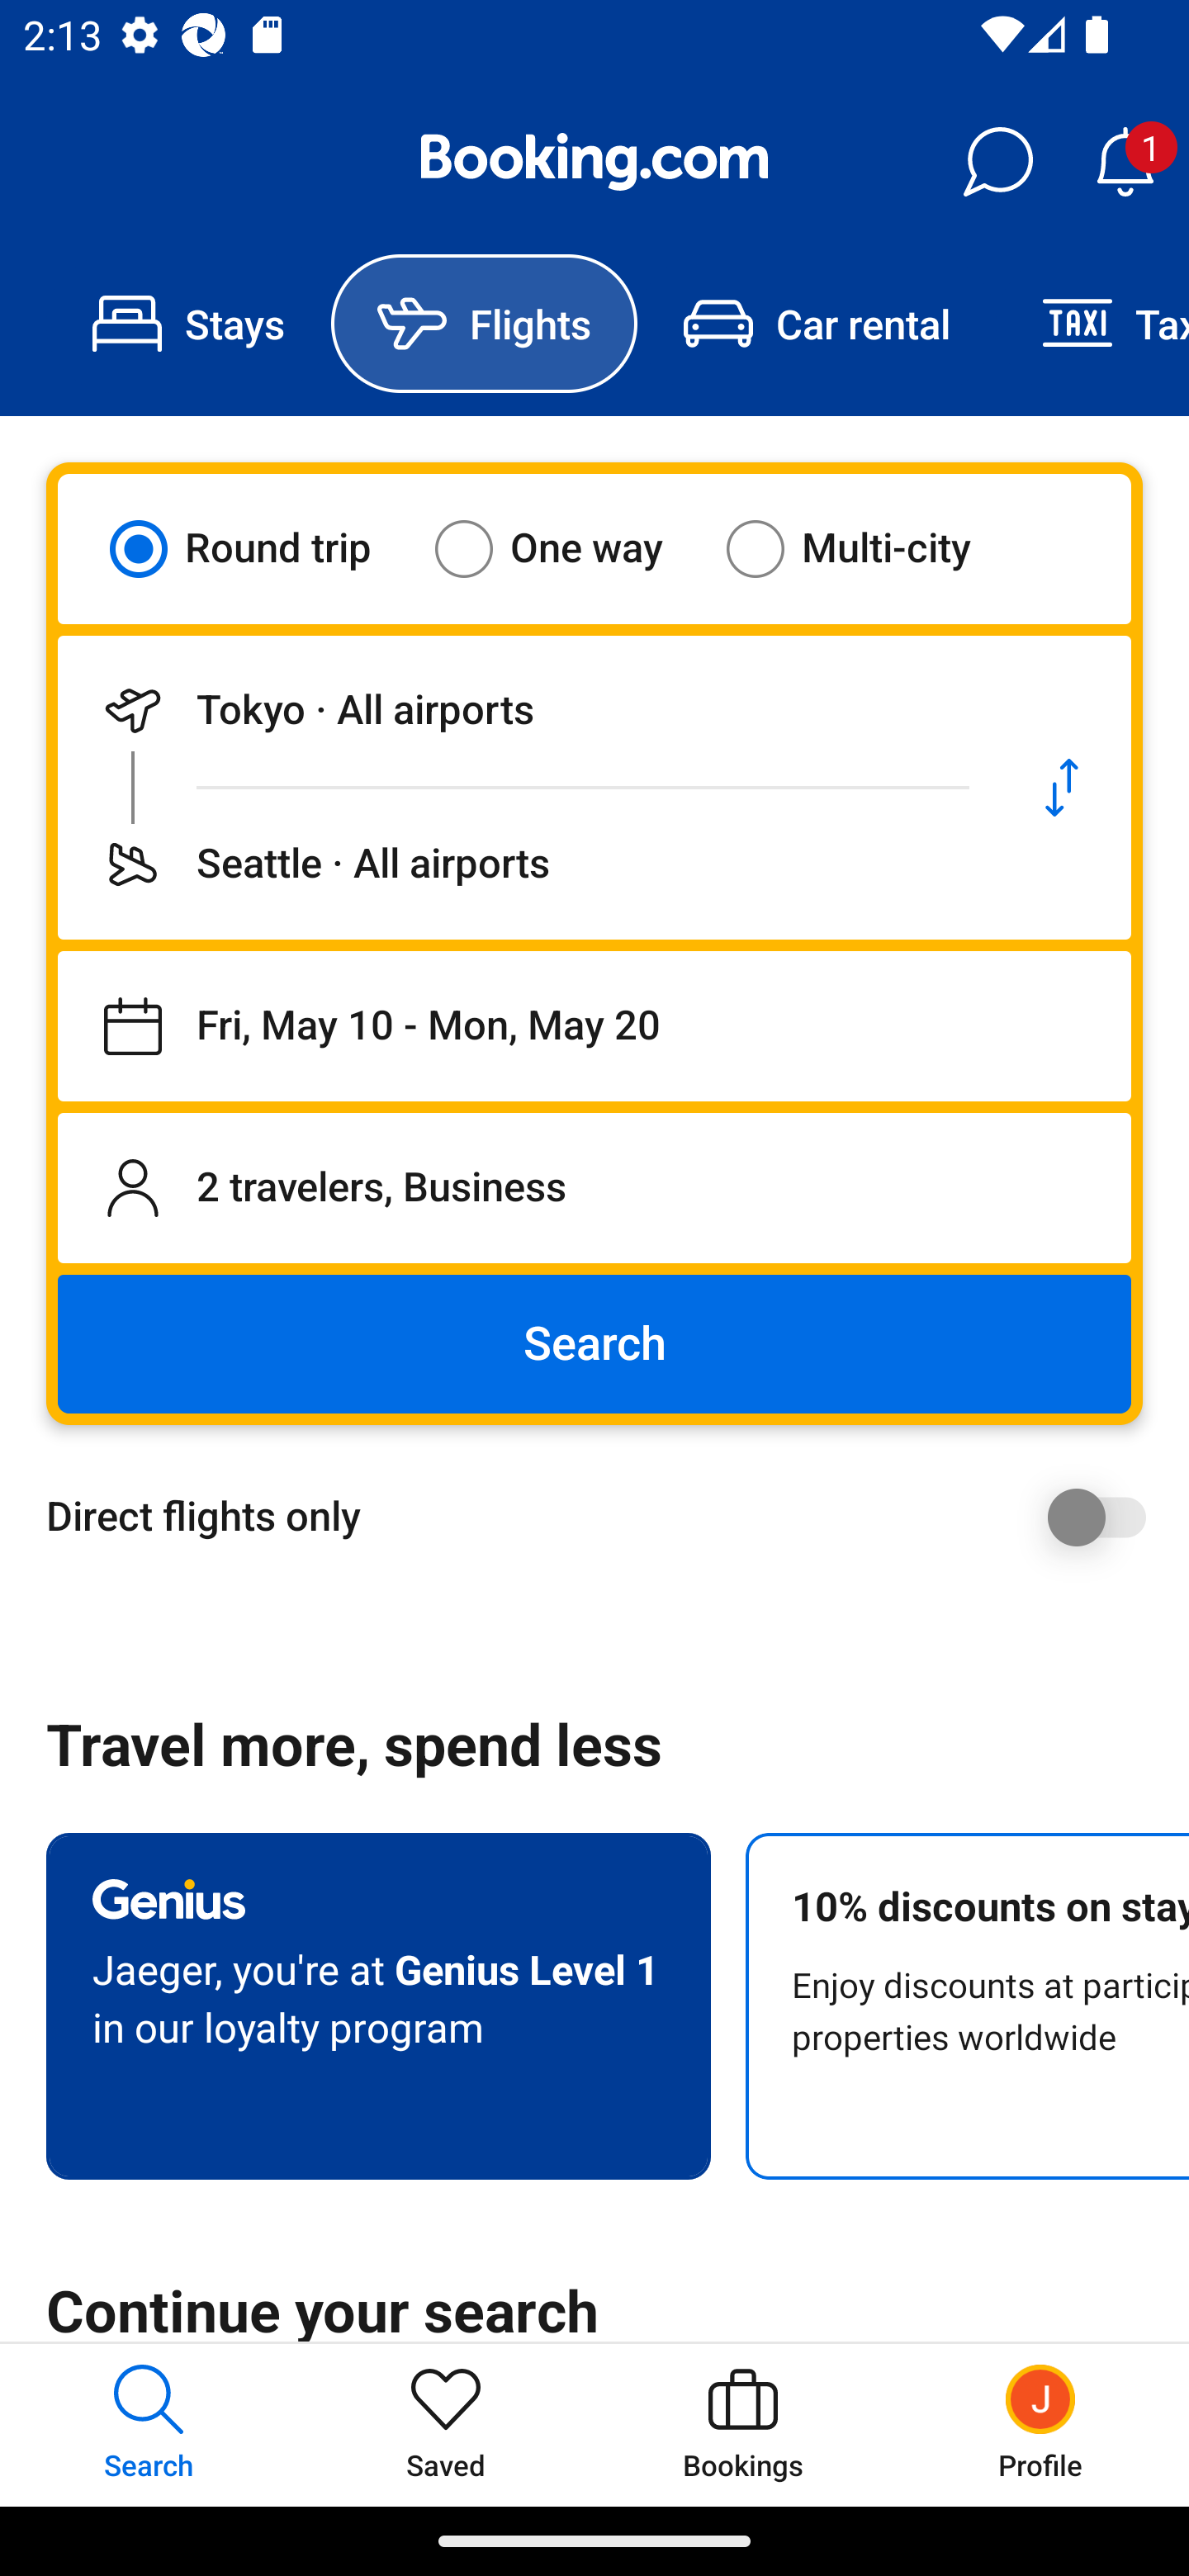  What do you see at coordinates (484, 324) in the screenshot?
I see `Flights` at bounding box center [484, 324].